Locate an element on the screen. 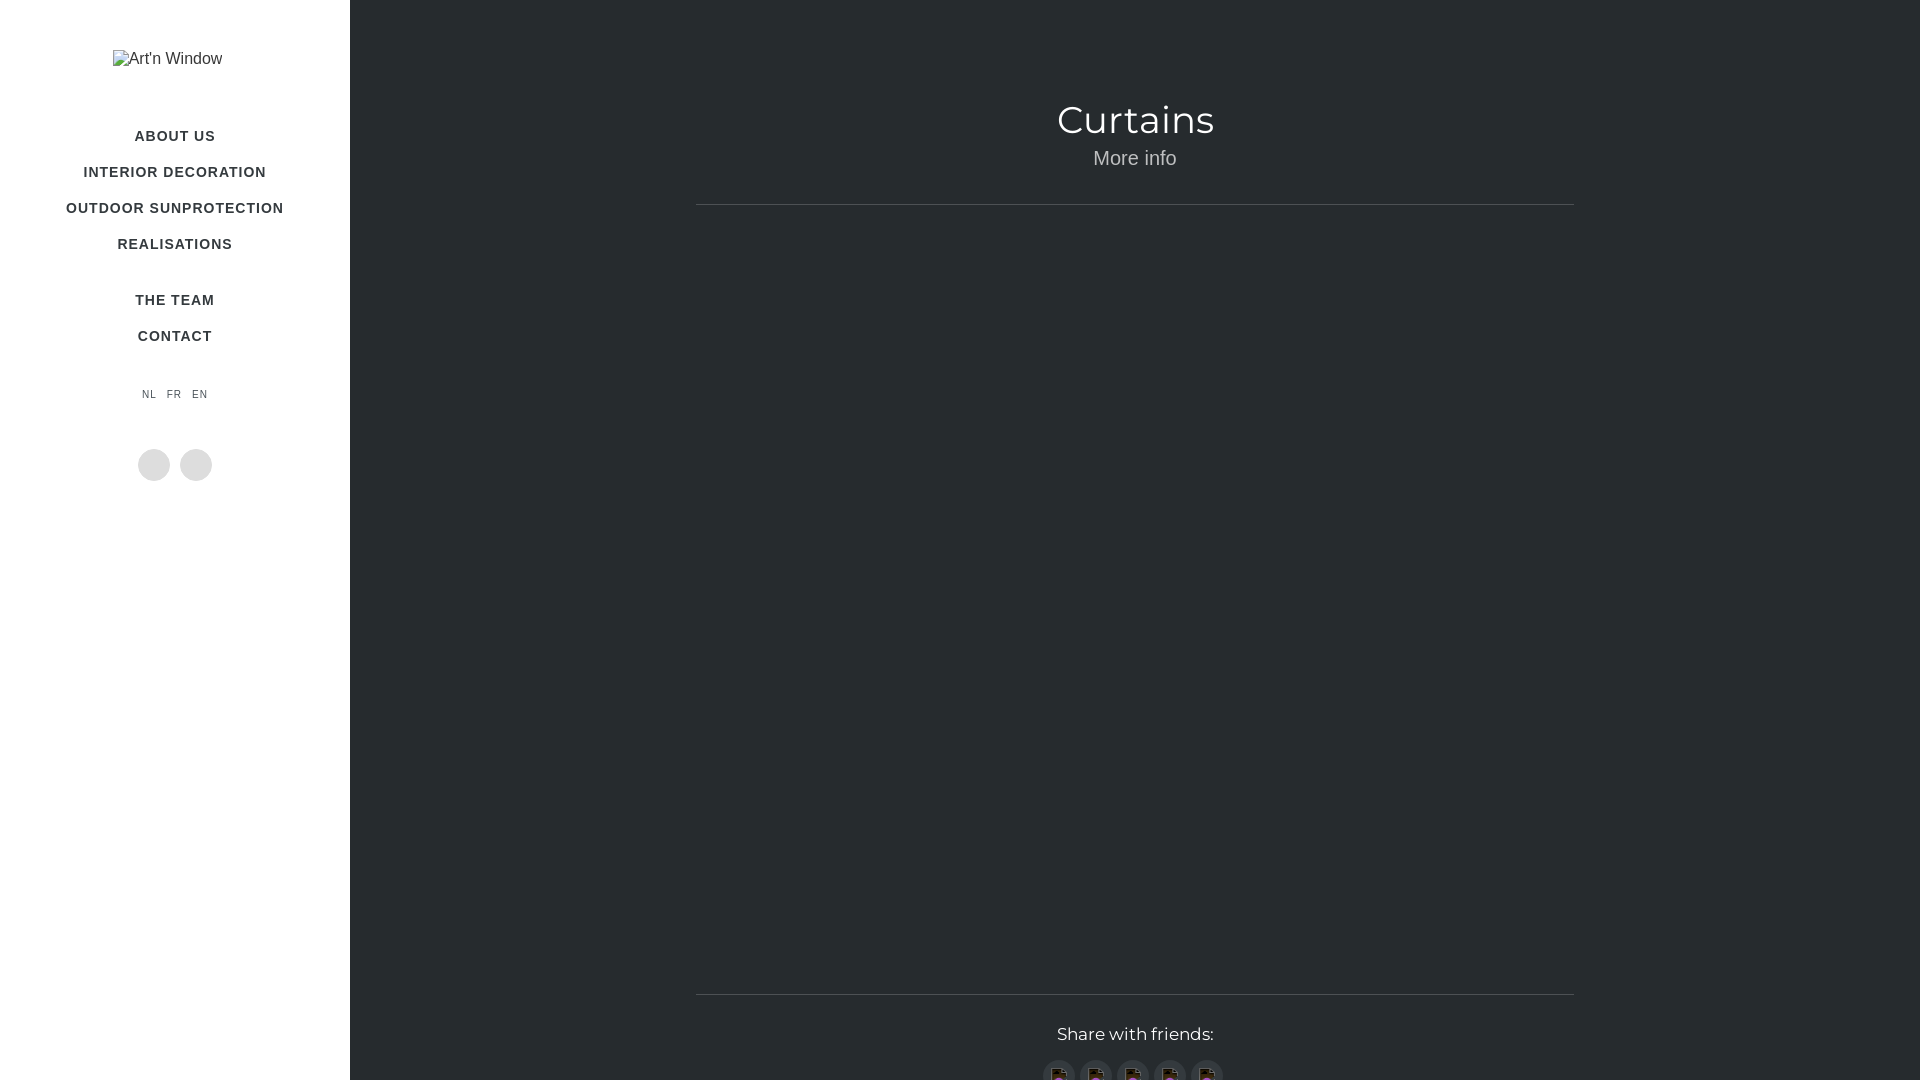 The height and width of the screenshot is (1080, 1920). EN is located at coordinates (200, 394).